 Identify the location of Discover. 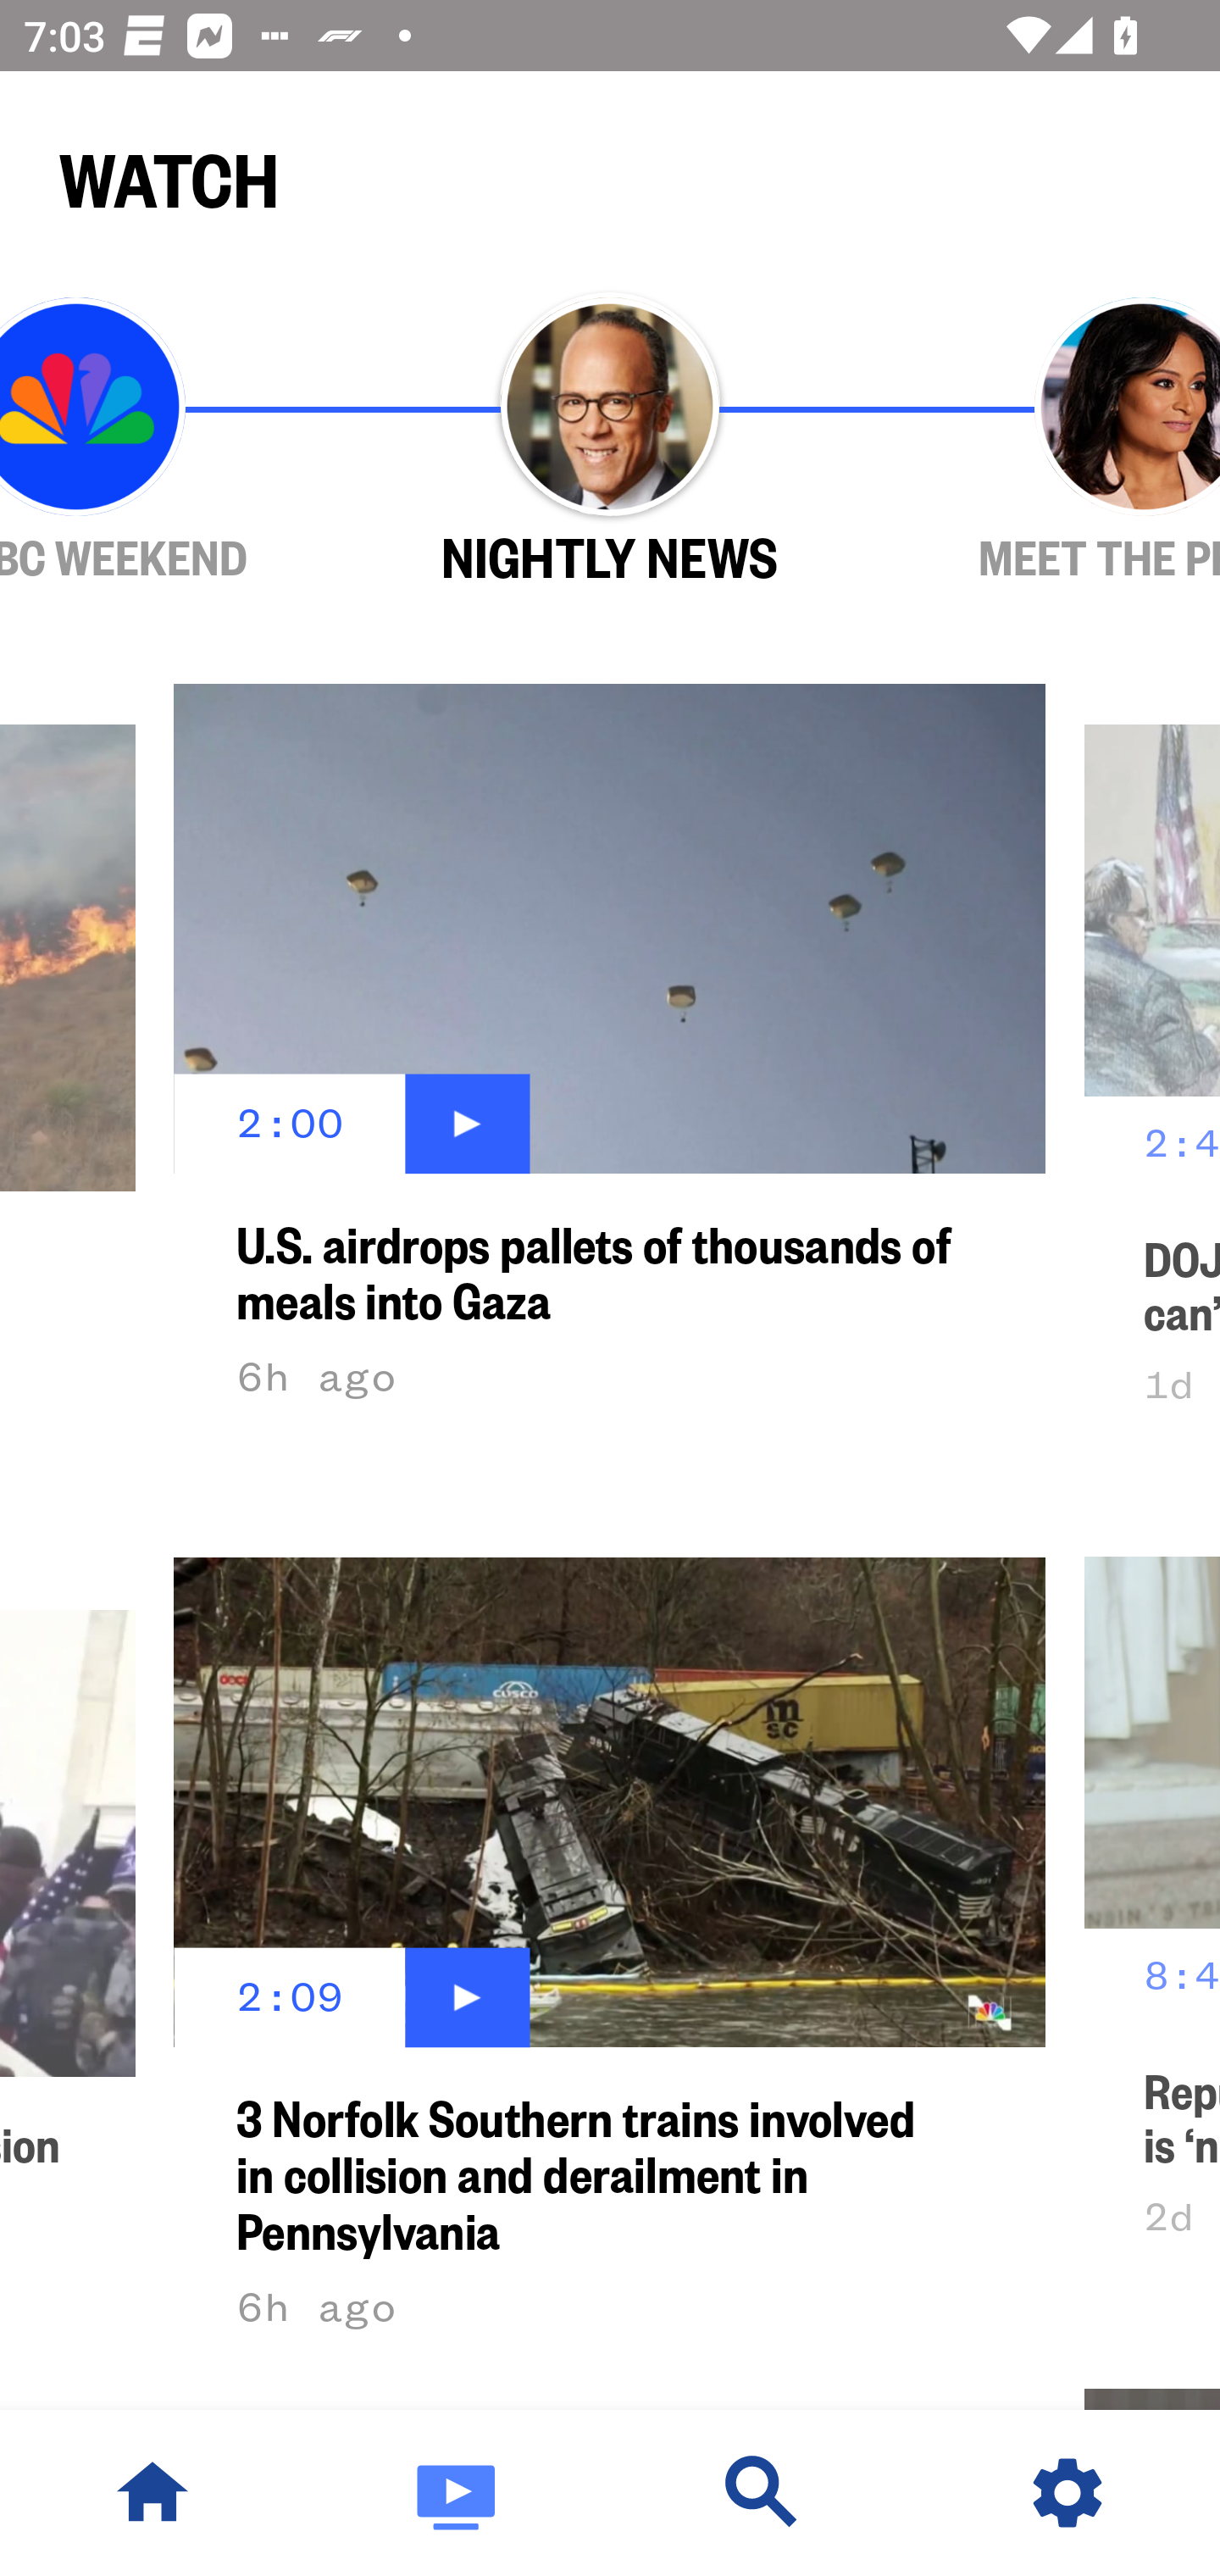
(762, 2493).